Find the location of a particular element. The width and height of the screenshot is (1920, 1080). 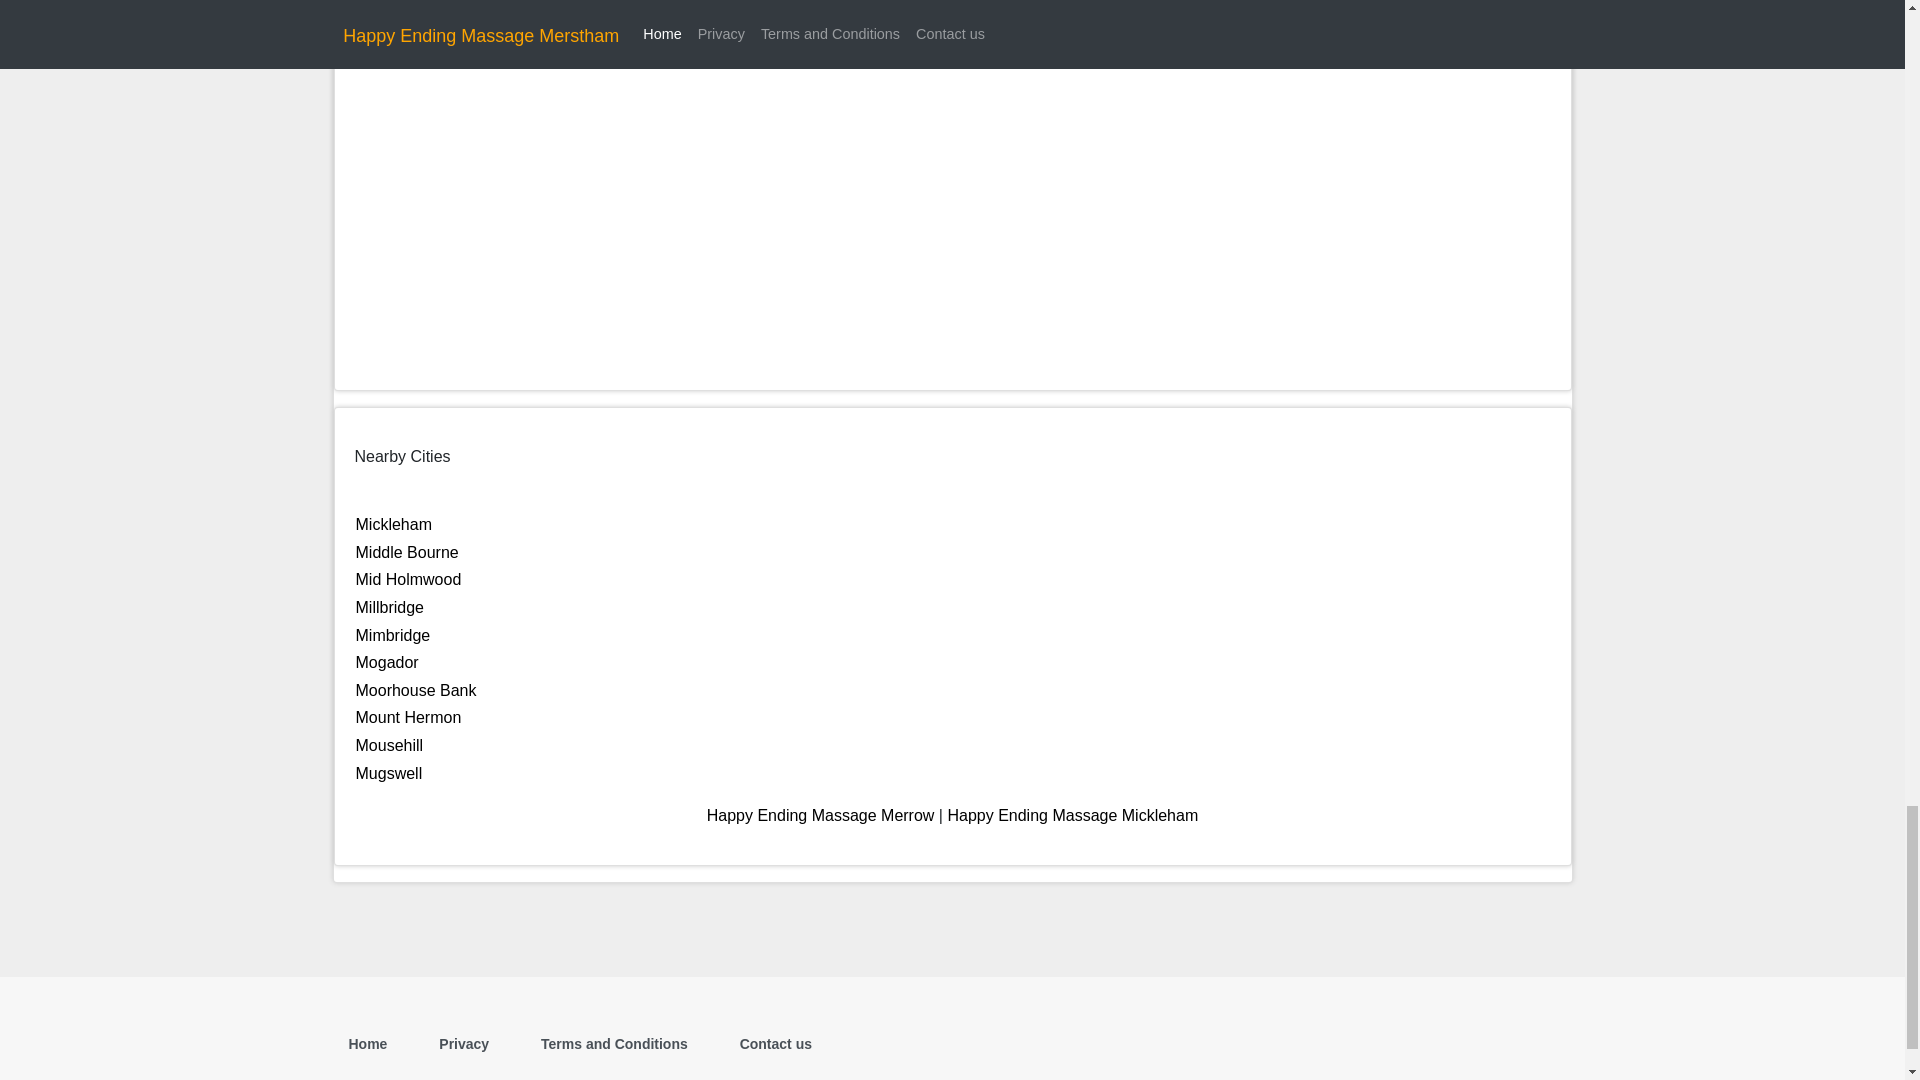

Mimbridge is located at coordinates (392, 635).